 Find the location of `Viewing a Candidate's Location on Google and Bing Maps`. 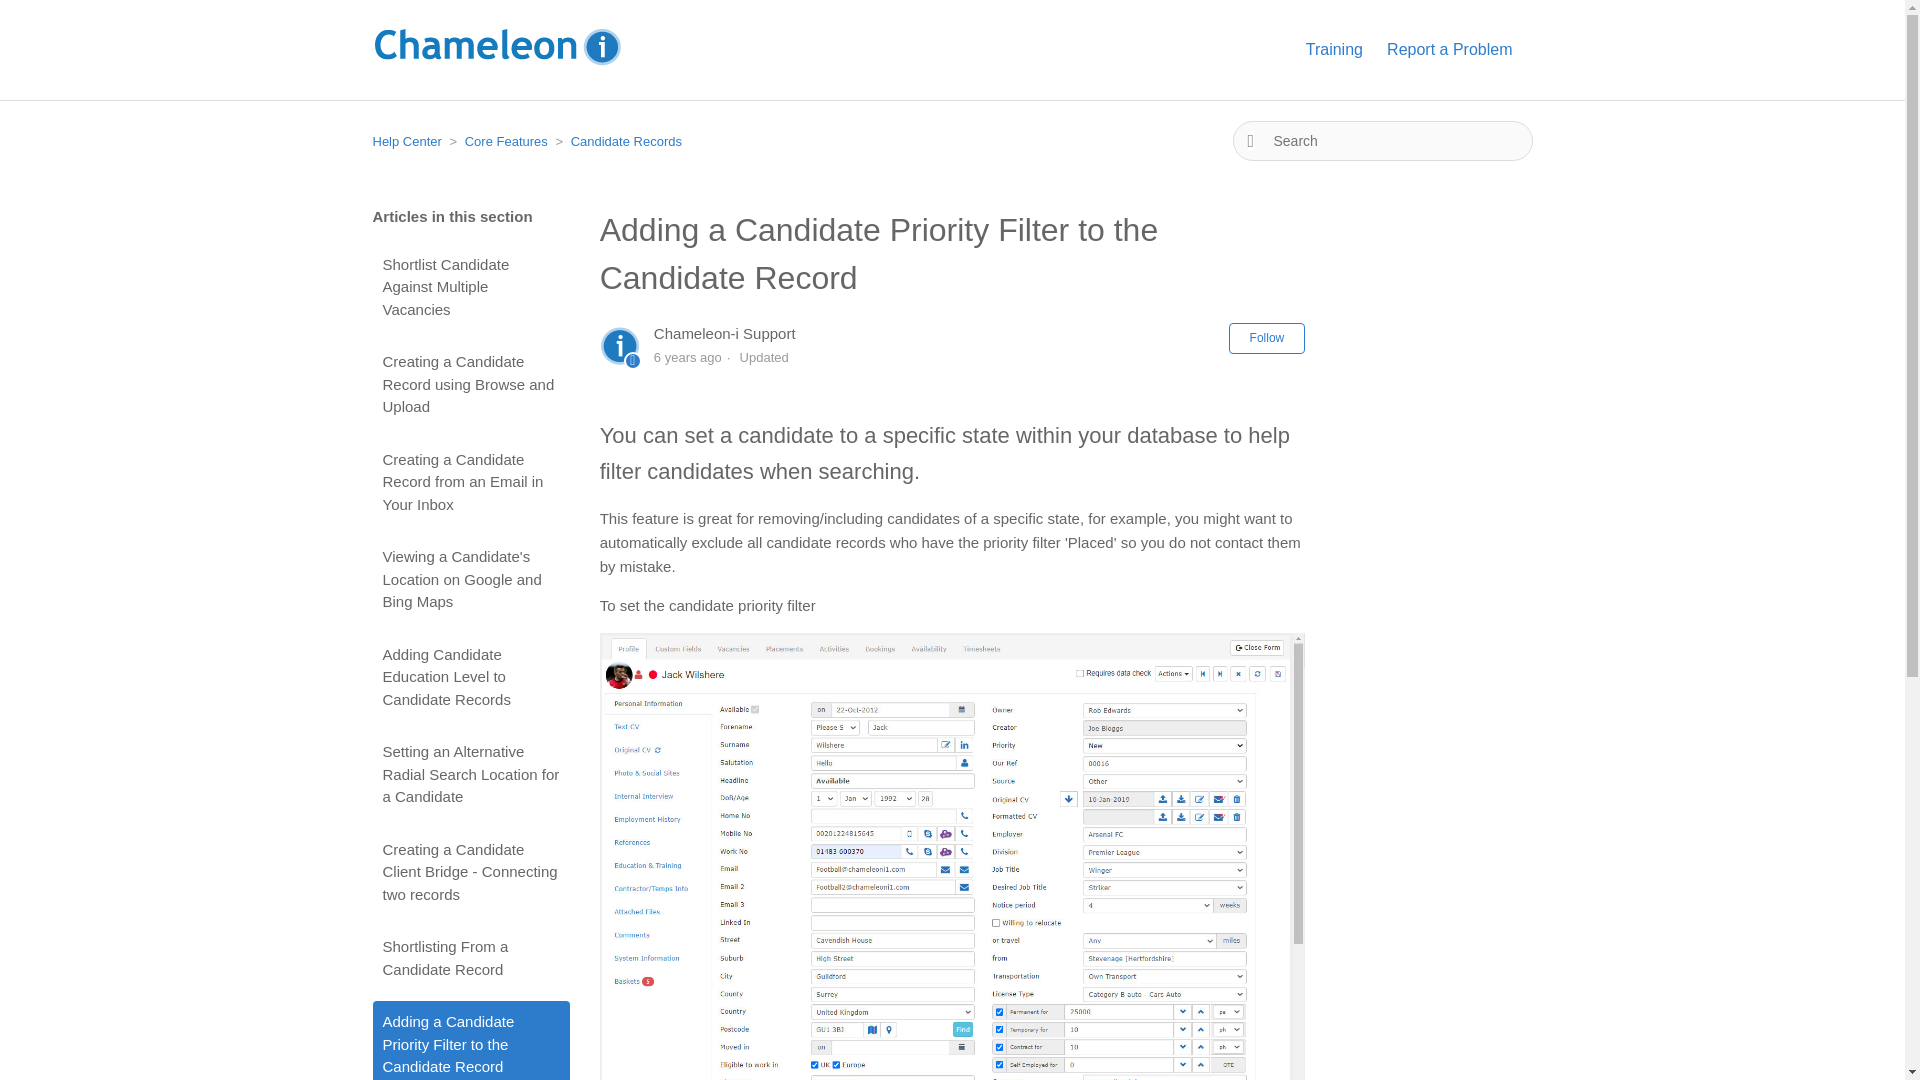

Viewing a Candidate's Location on Google and Bing Maps is located at coordinates (470, 580).